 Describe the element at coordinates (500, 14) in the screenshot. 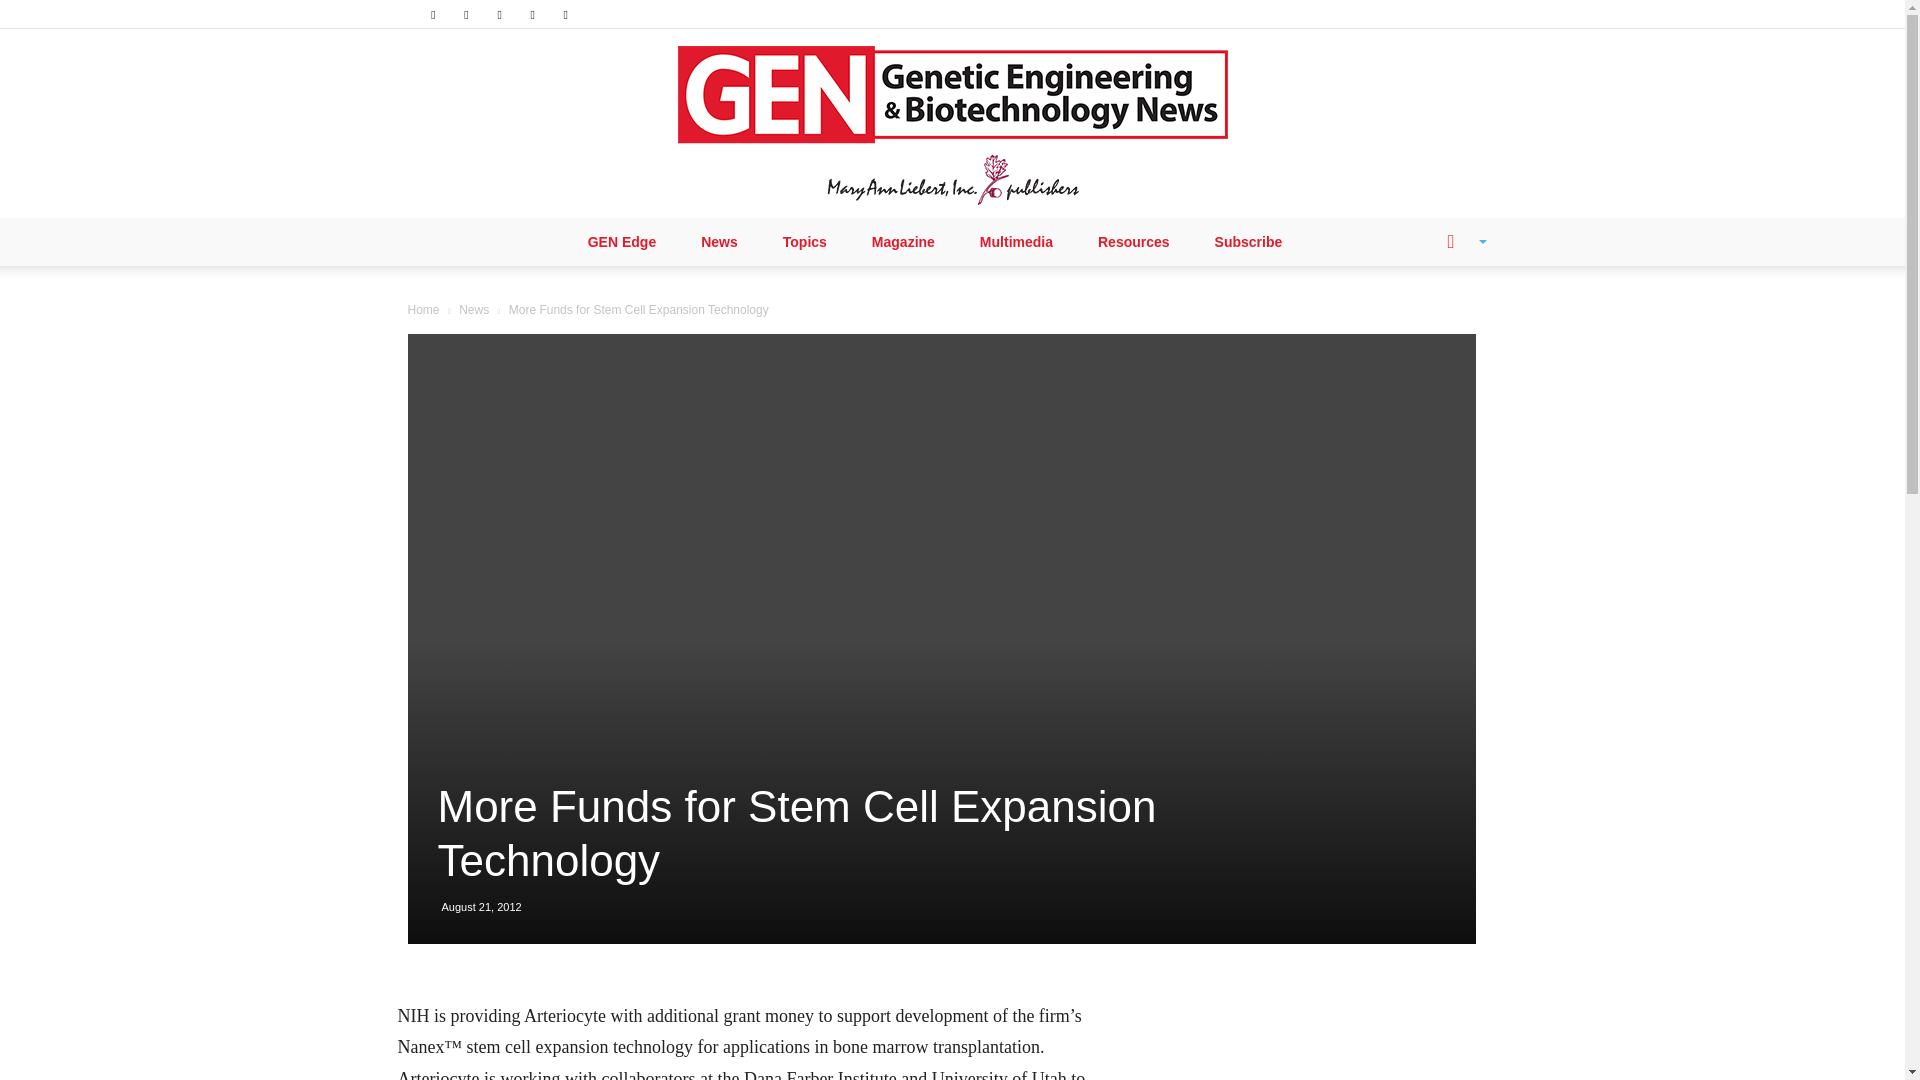

I see `RSS` at that location.